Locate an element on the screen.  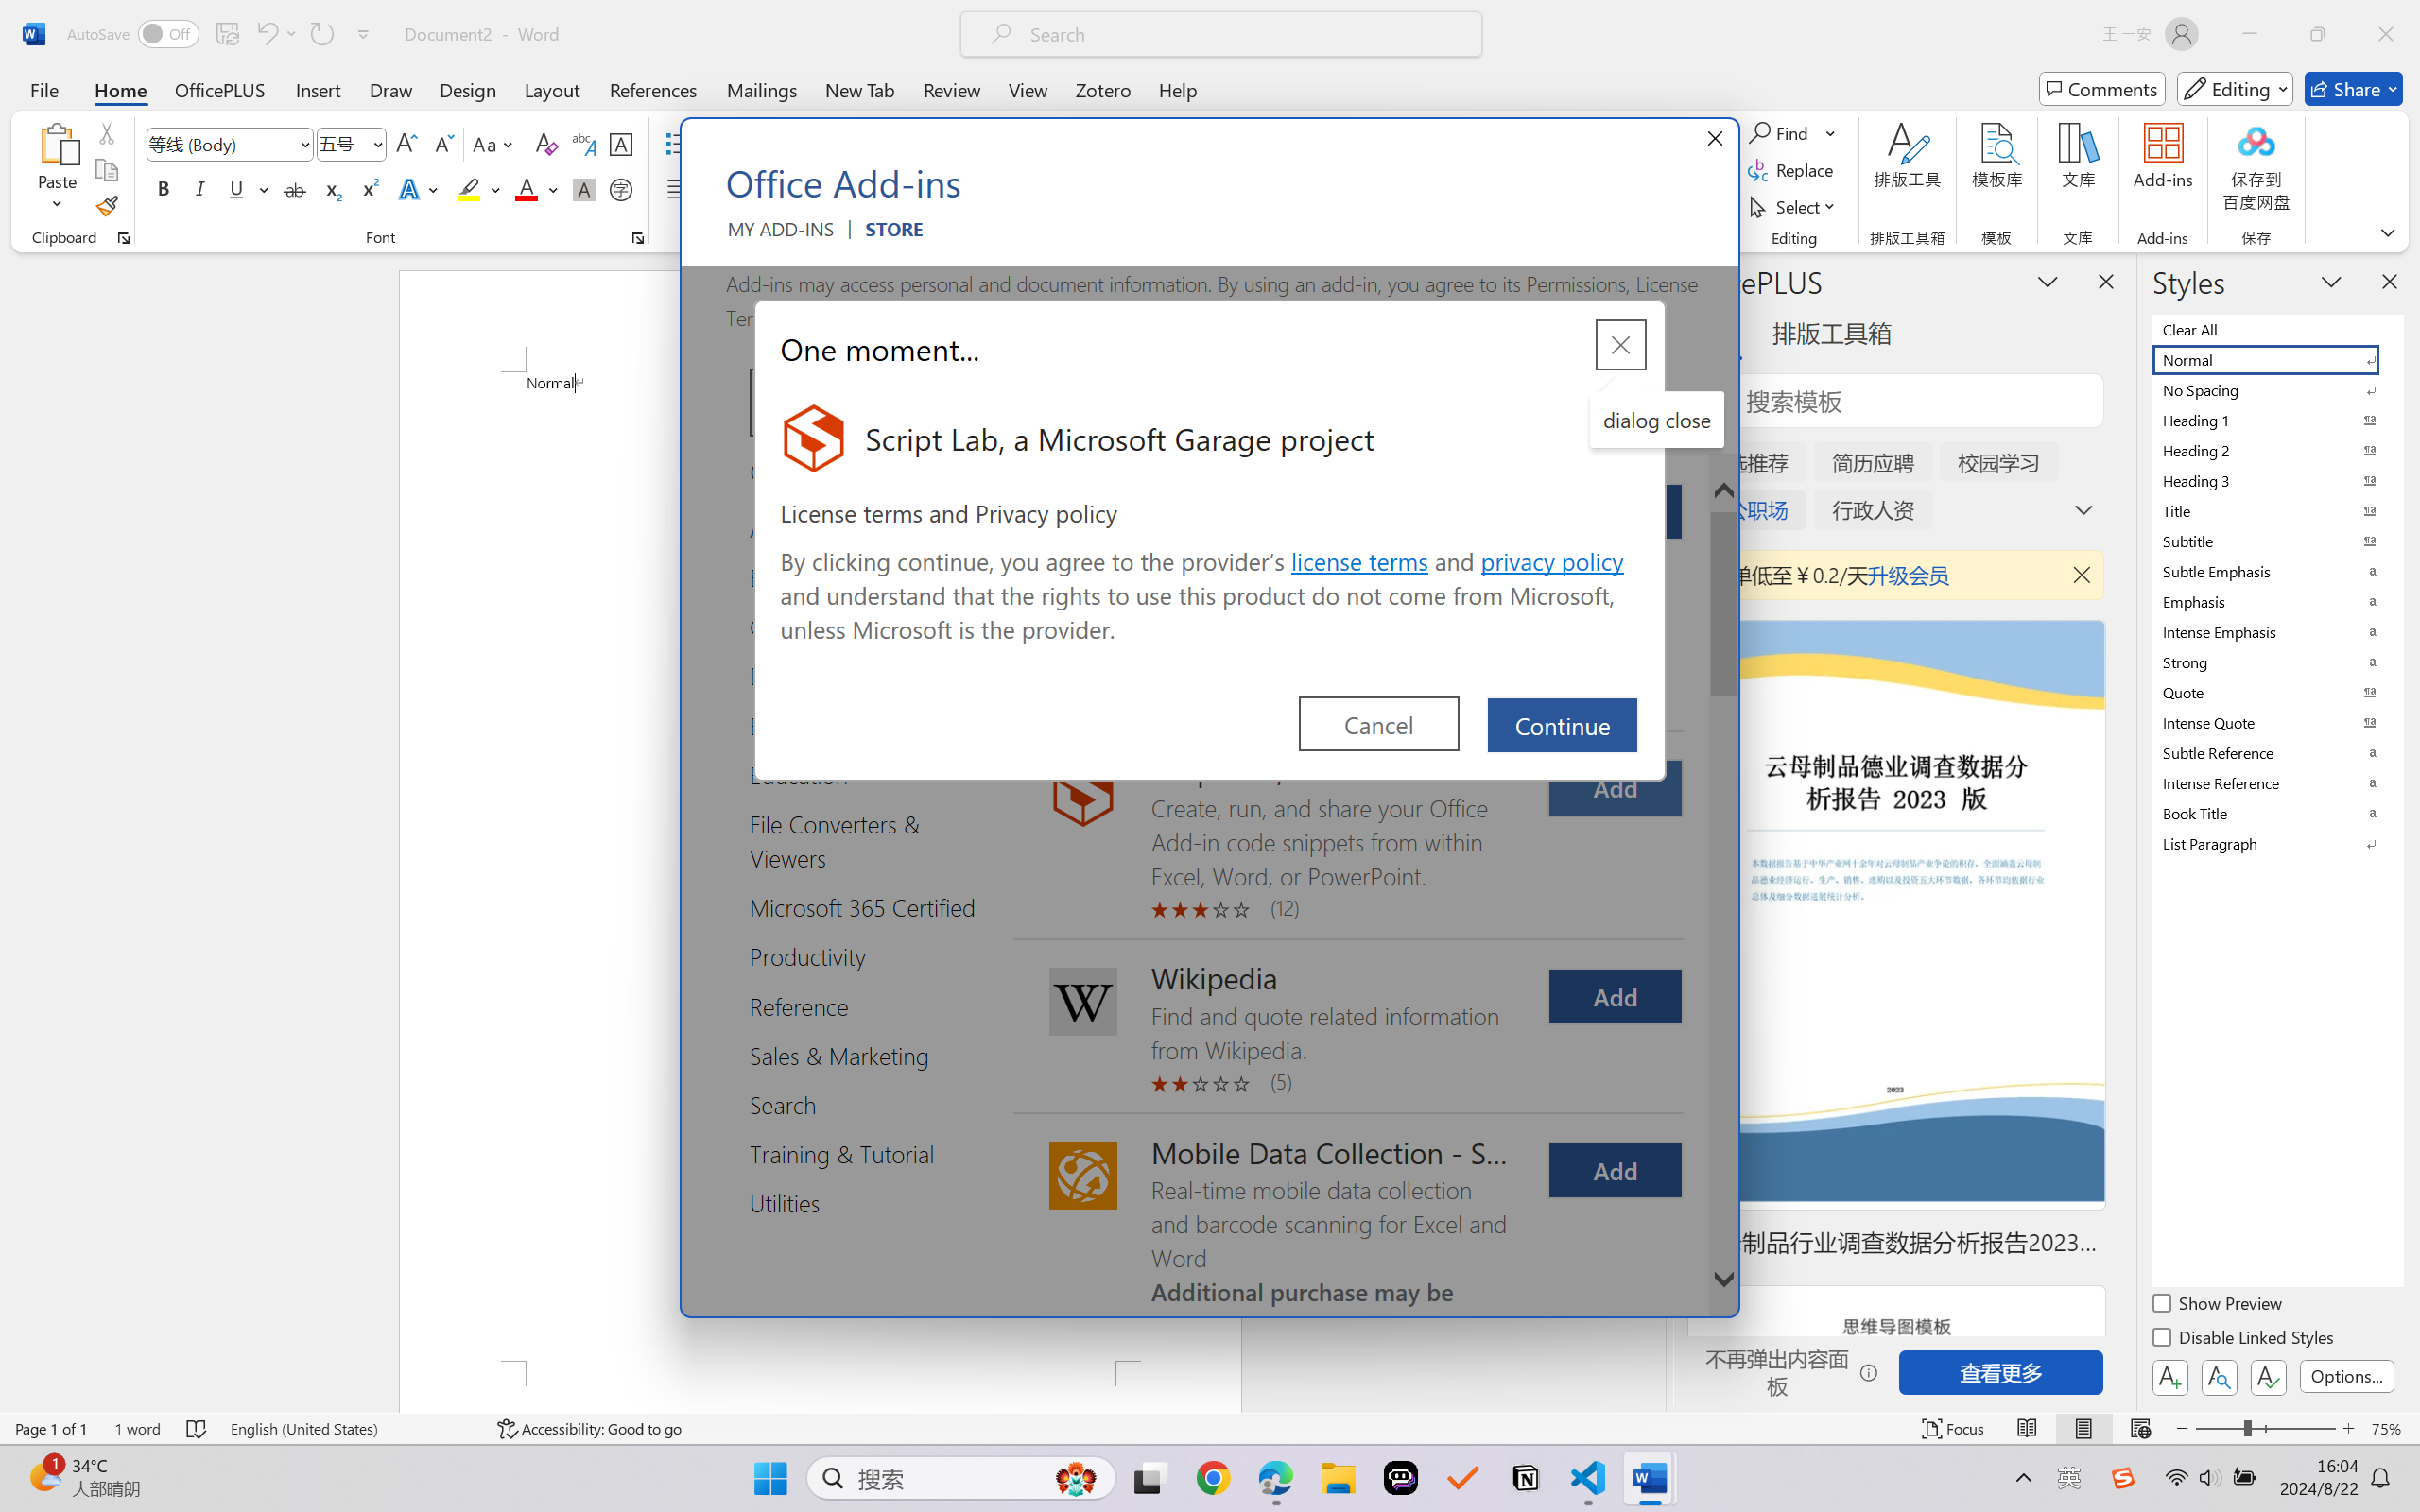
Class: Image is located at coordinates (2123, 1478).